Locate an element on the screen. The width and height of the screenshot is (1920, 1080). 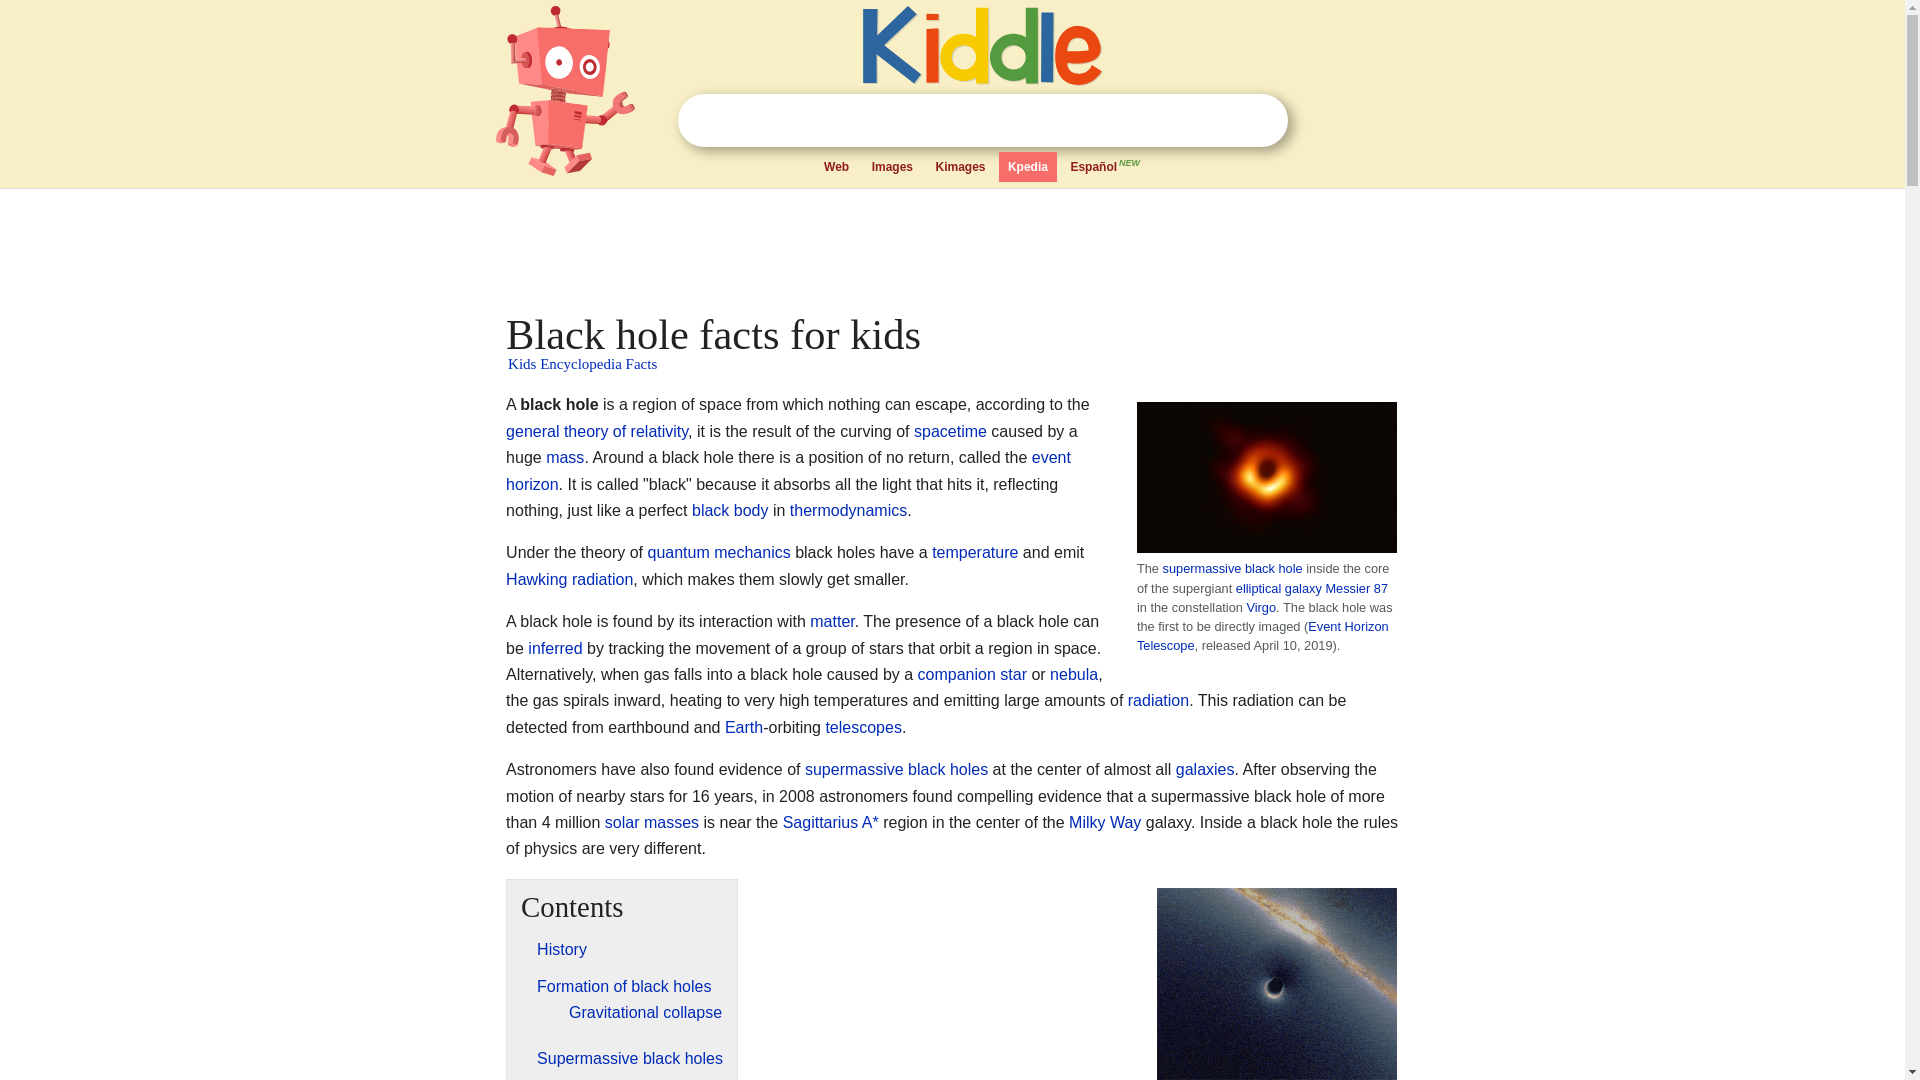
radiation is located at coordinates (1158, 700).